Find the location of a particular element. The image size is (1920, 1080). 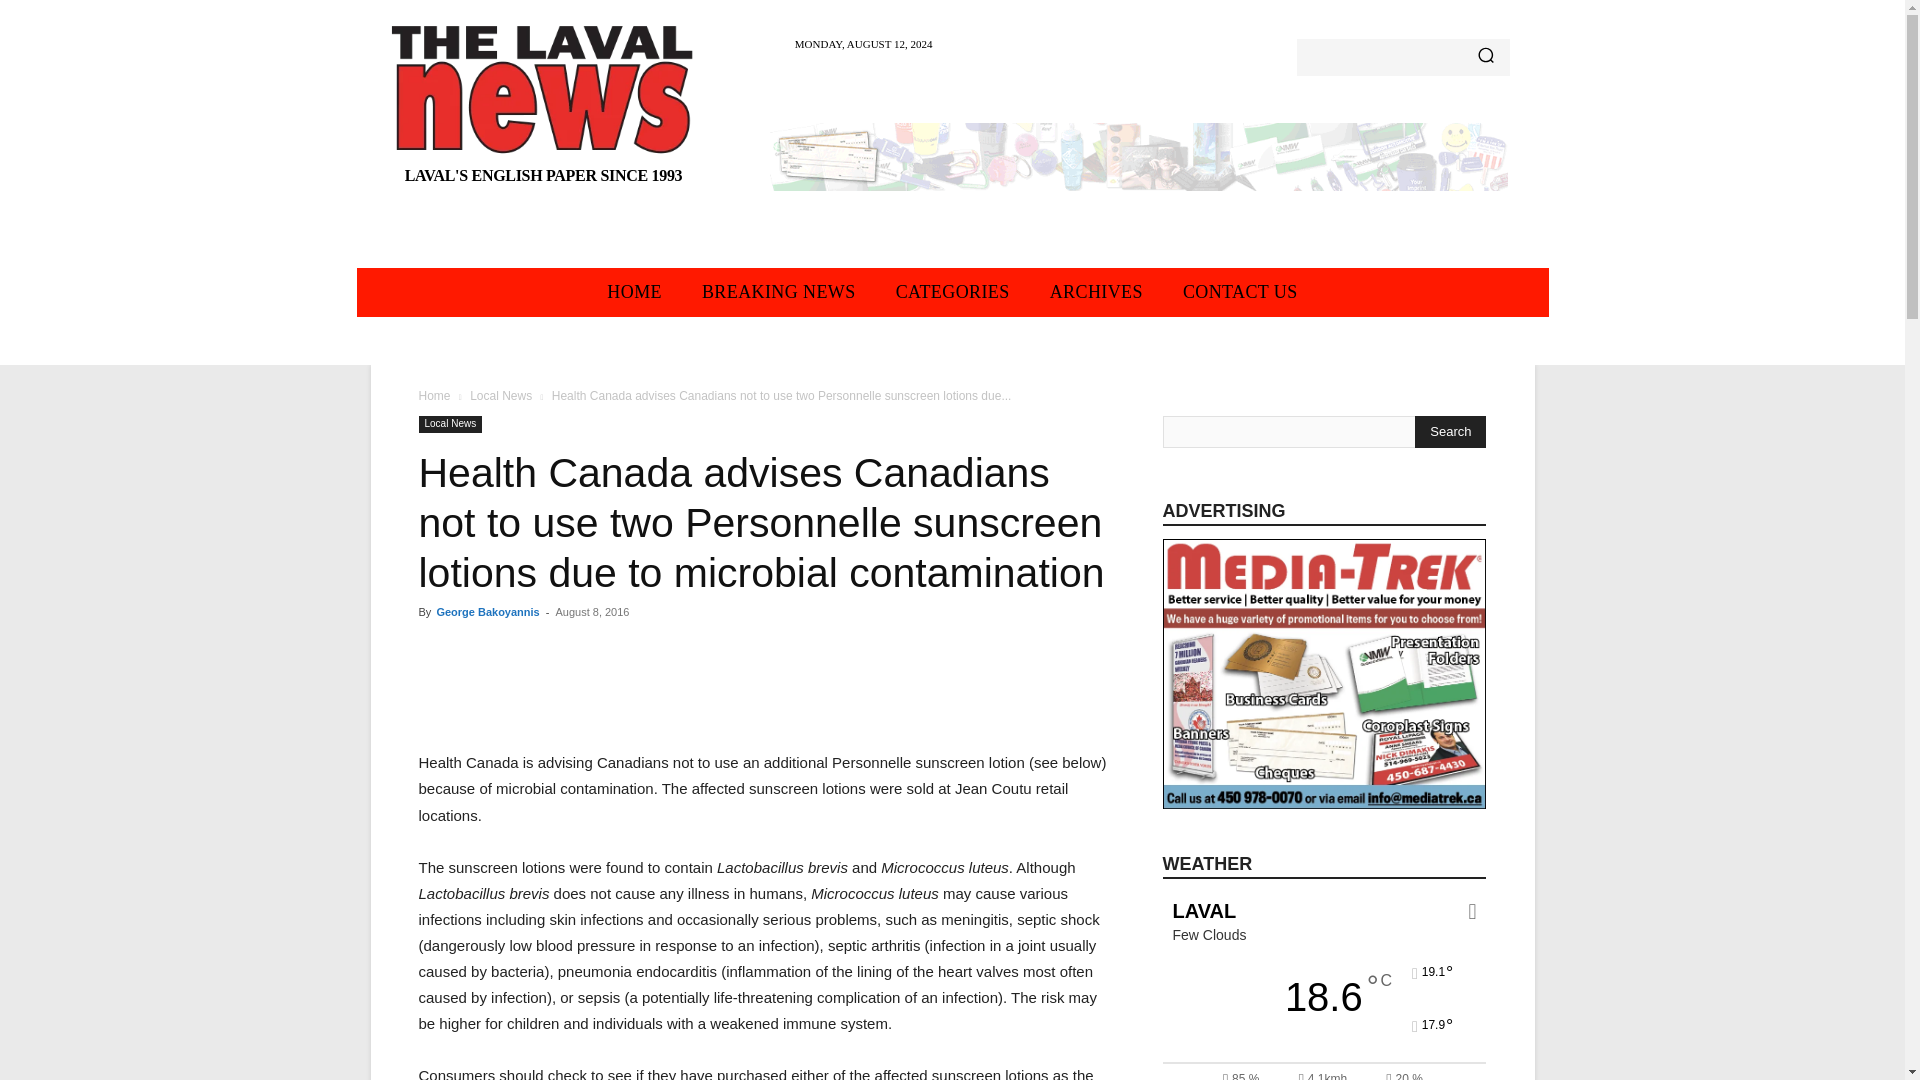

CONTACT US is located at coordinates (1240, 292).